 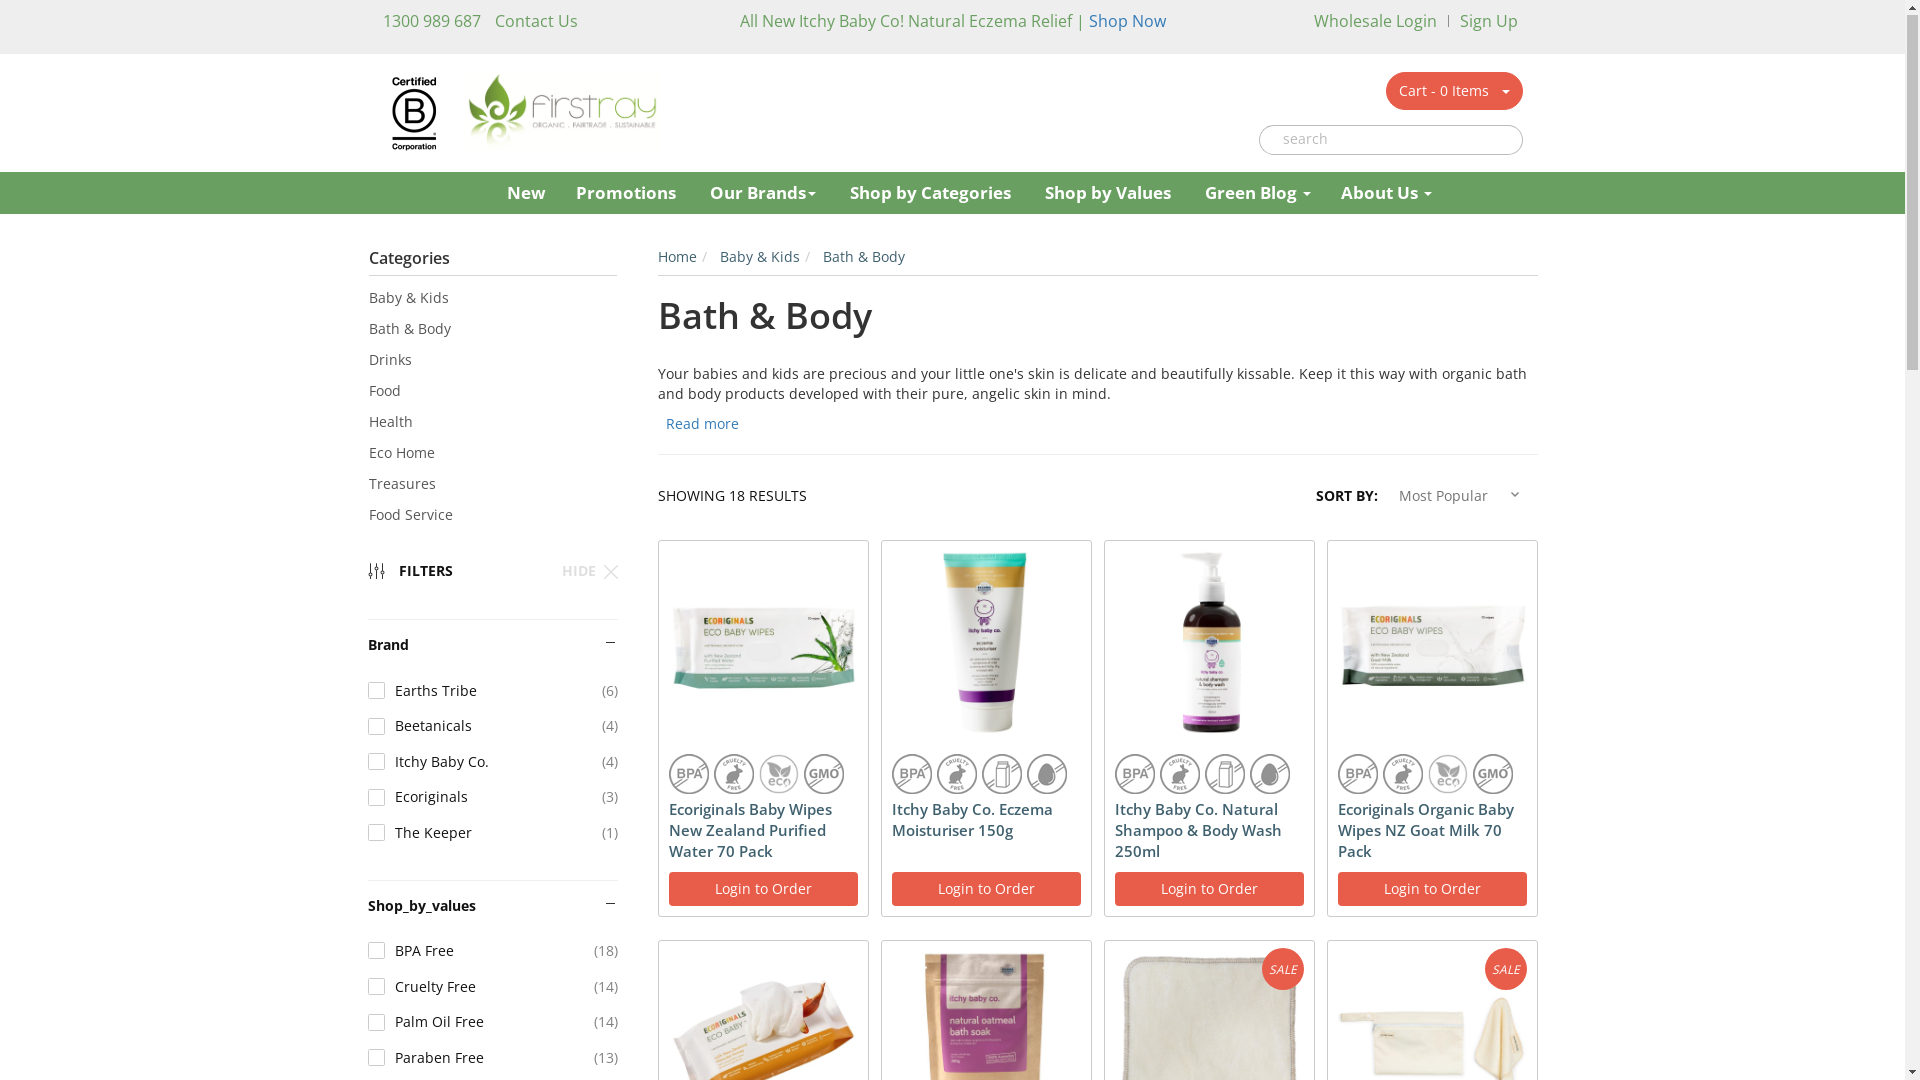 I want to click on Cruelty Free
(14), so click(x=493, y=988).